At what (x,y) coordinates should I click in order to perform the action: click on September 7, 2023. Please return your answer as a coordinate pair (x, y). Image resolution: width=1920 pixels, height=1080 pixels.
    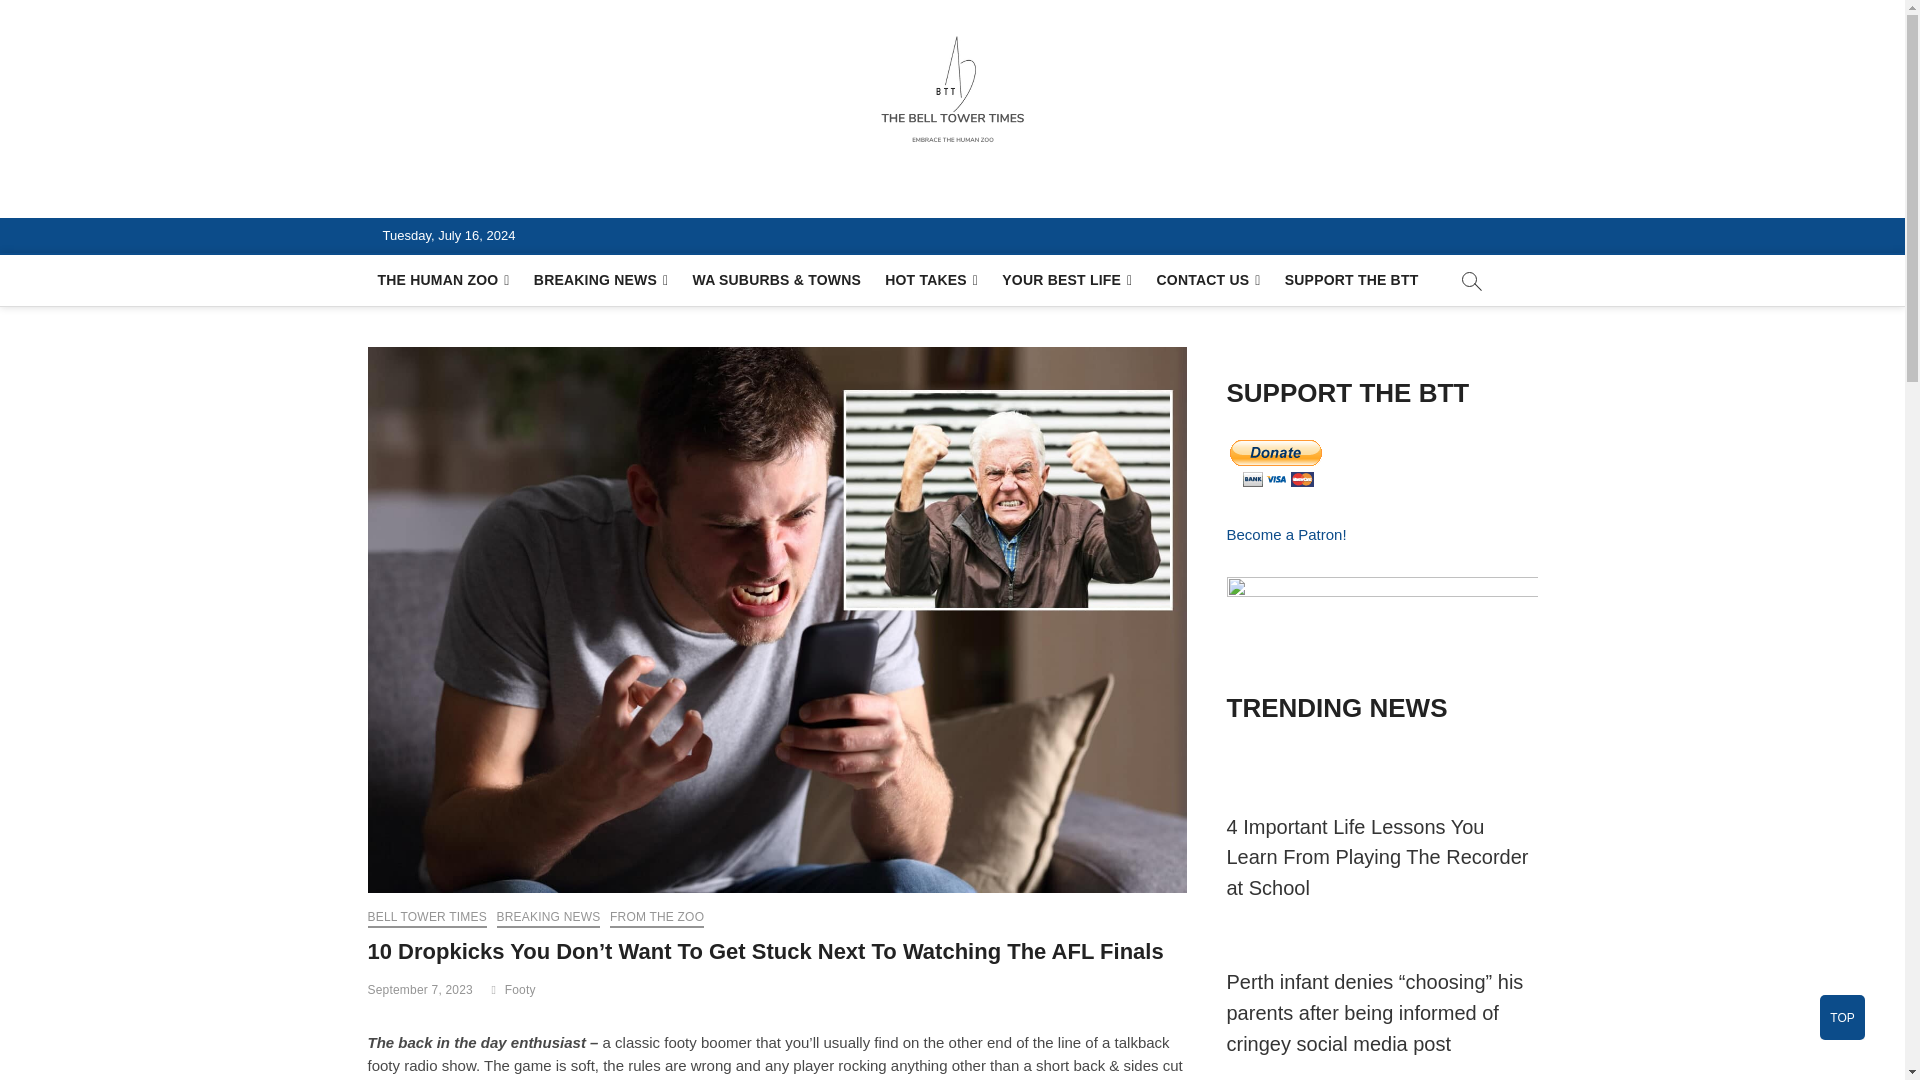
    Looking at the image, I should click on (420, 989).